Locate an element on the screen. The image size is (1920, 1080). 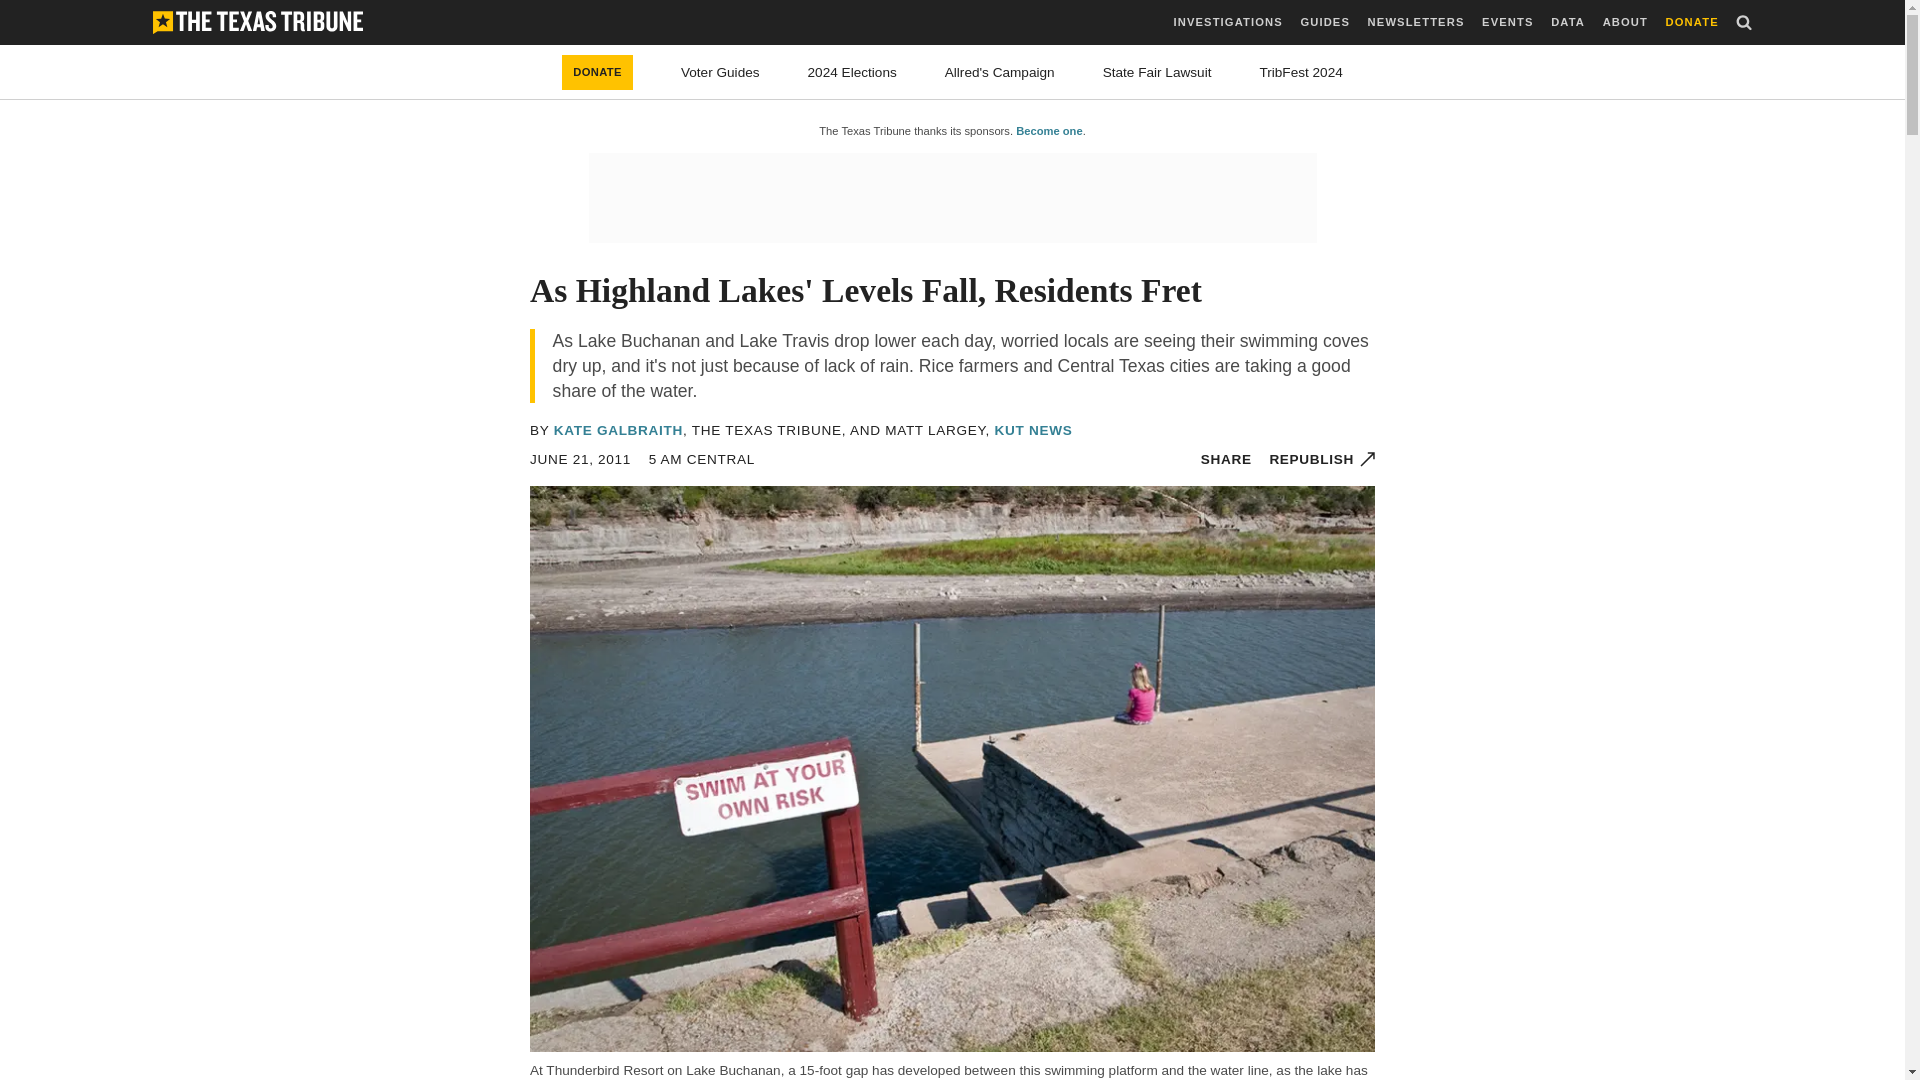
DONATE is located at coordinates (1692, 22).